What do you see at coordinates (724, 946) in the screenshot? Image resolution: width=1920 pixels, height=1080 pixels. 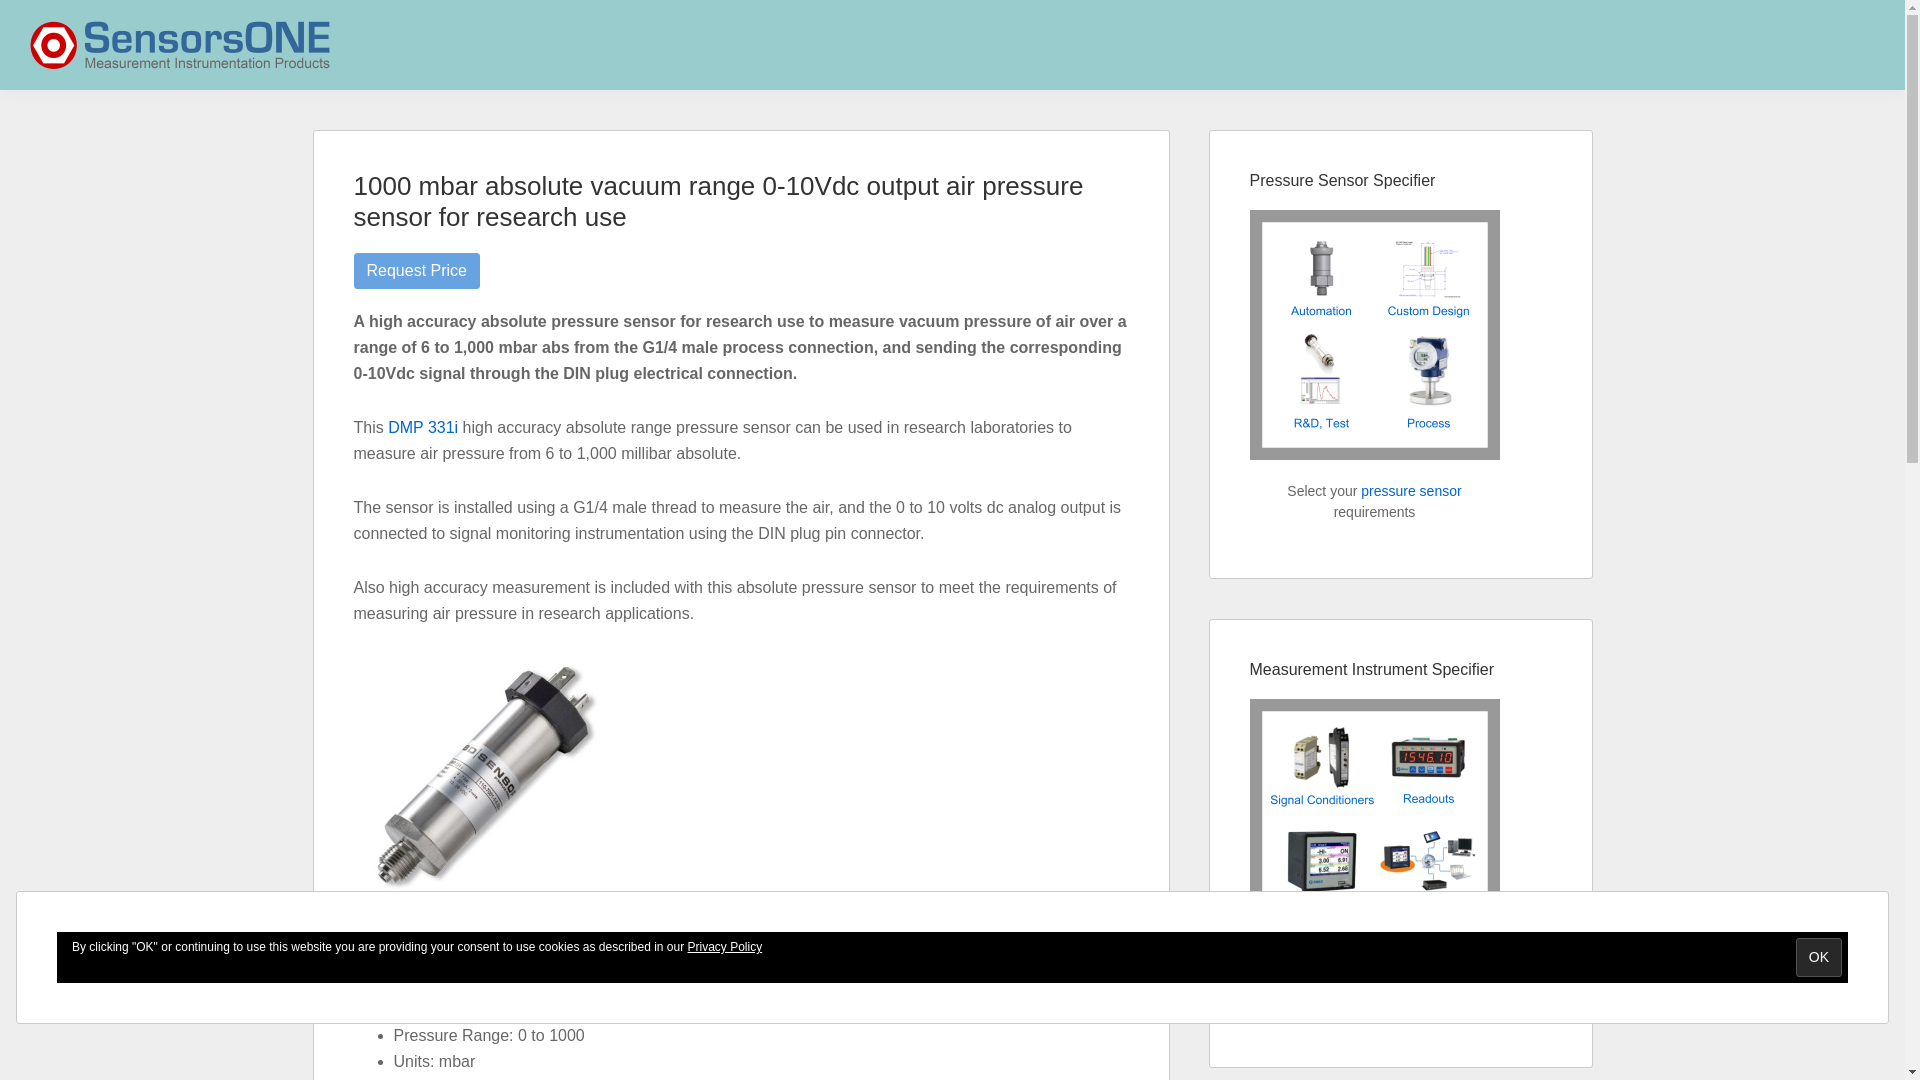 I see `Privacy Policy` at bounding box center [724, 946].